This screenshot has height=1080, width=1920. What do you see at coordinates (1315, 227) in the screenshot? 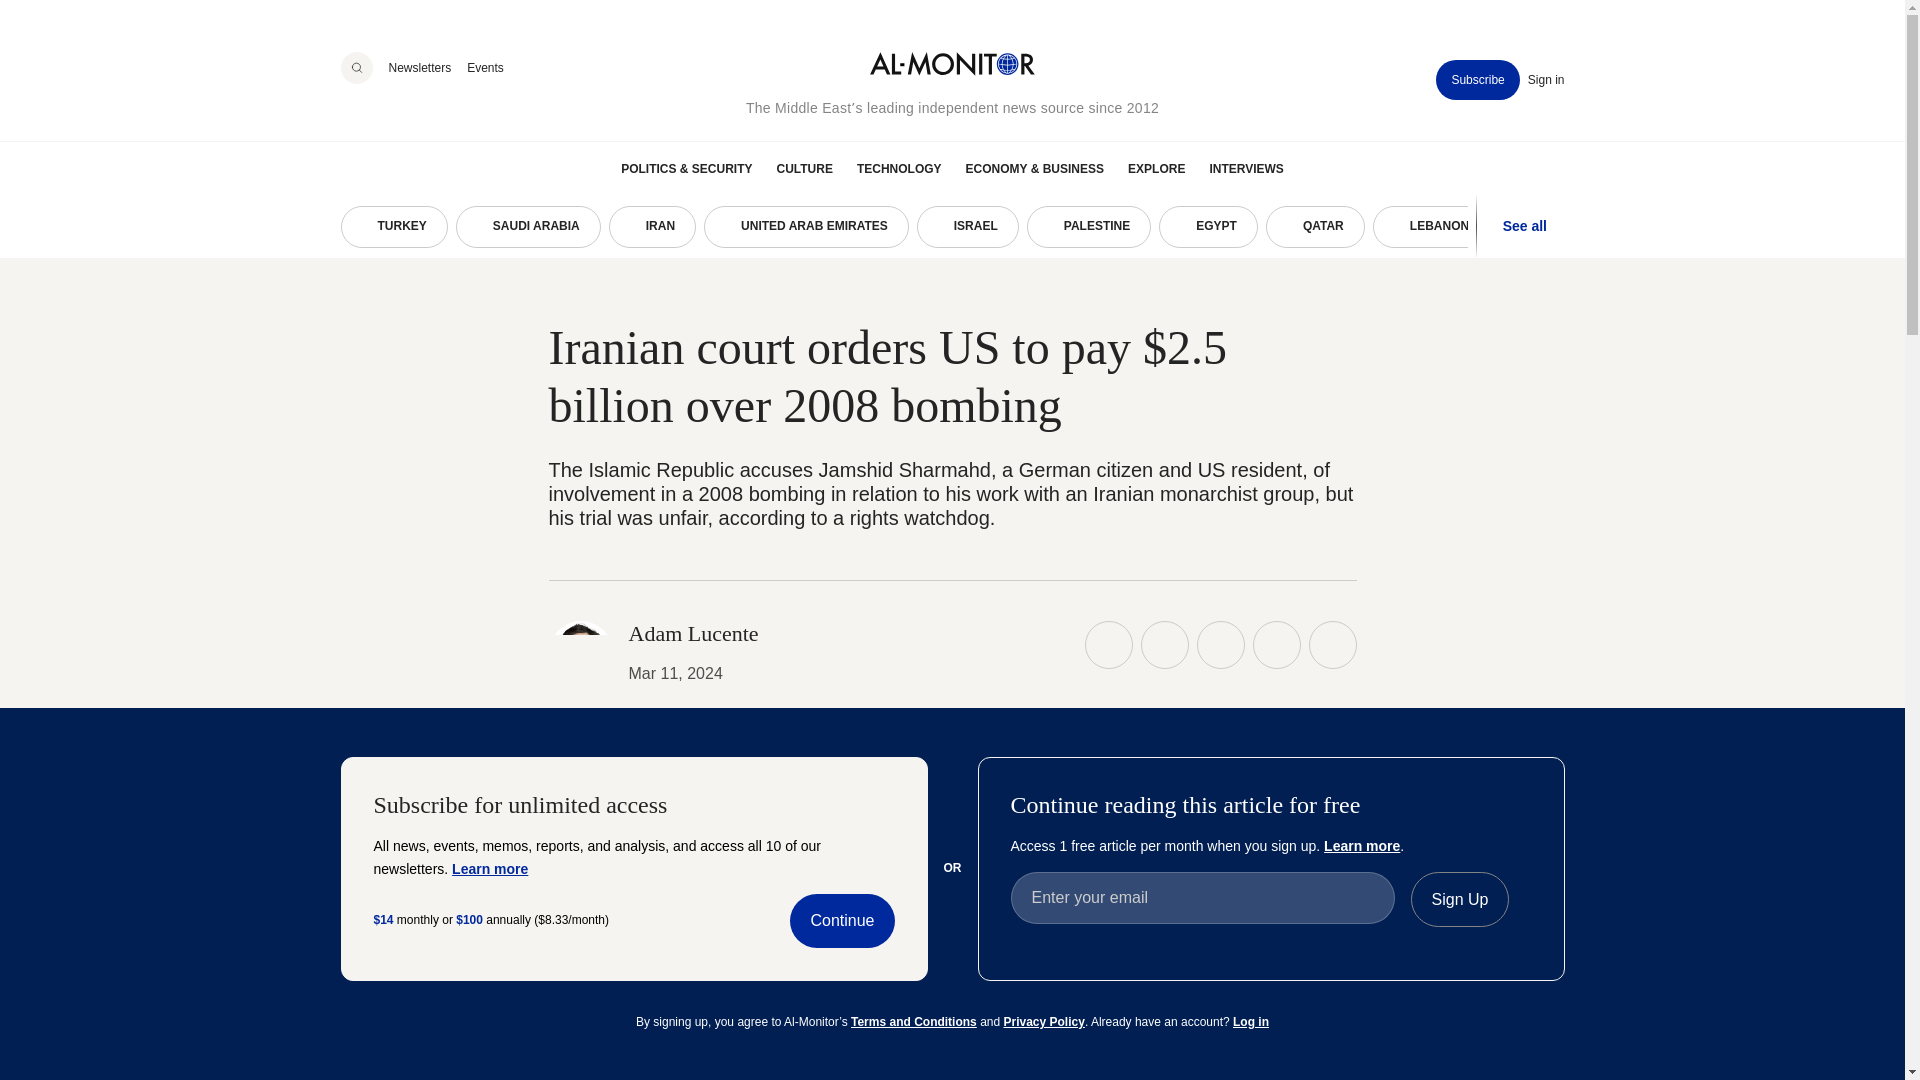
I see `QATAR` at bounding box center [1315, 227].